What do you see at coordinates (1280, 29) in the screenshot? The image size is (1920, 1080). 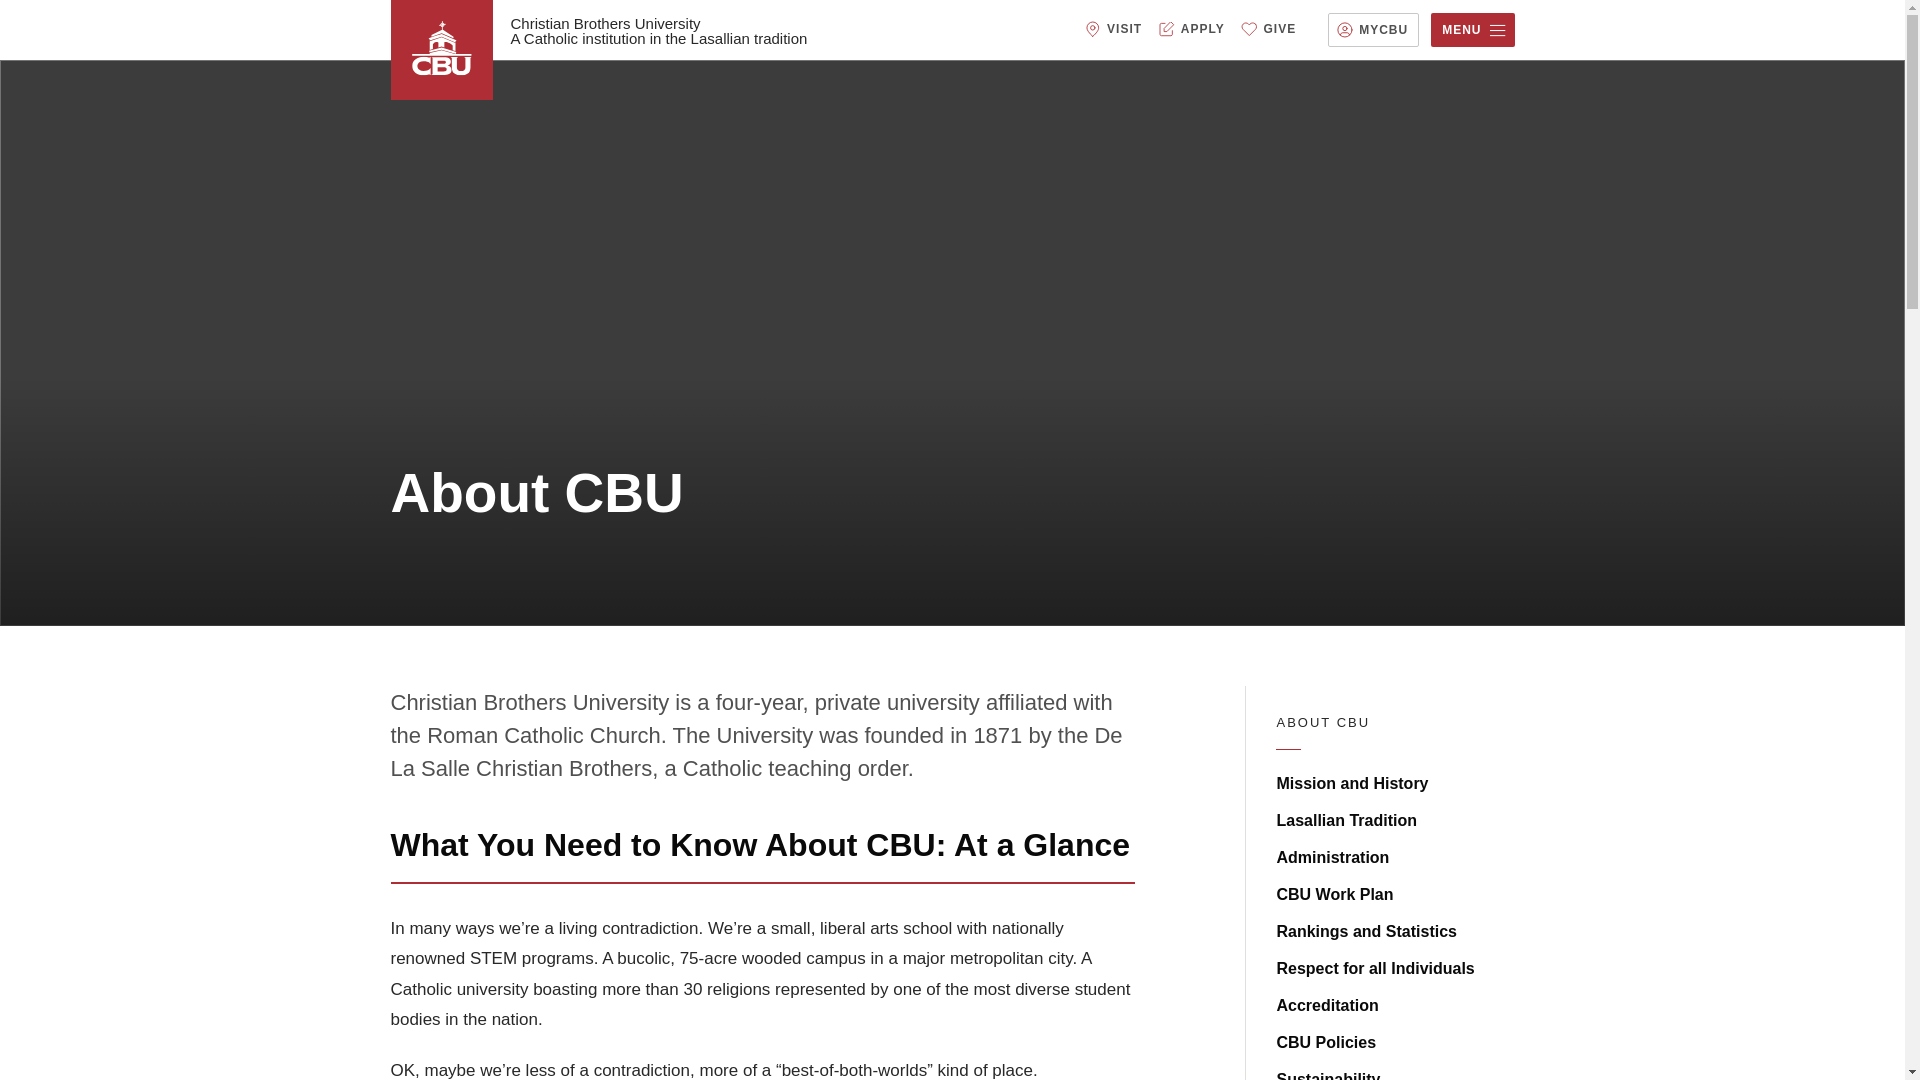 I see `GIVE` at bounding box center [1280, 29].